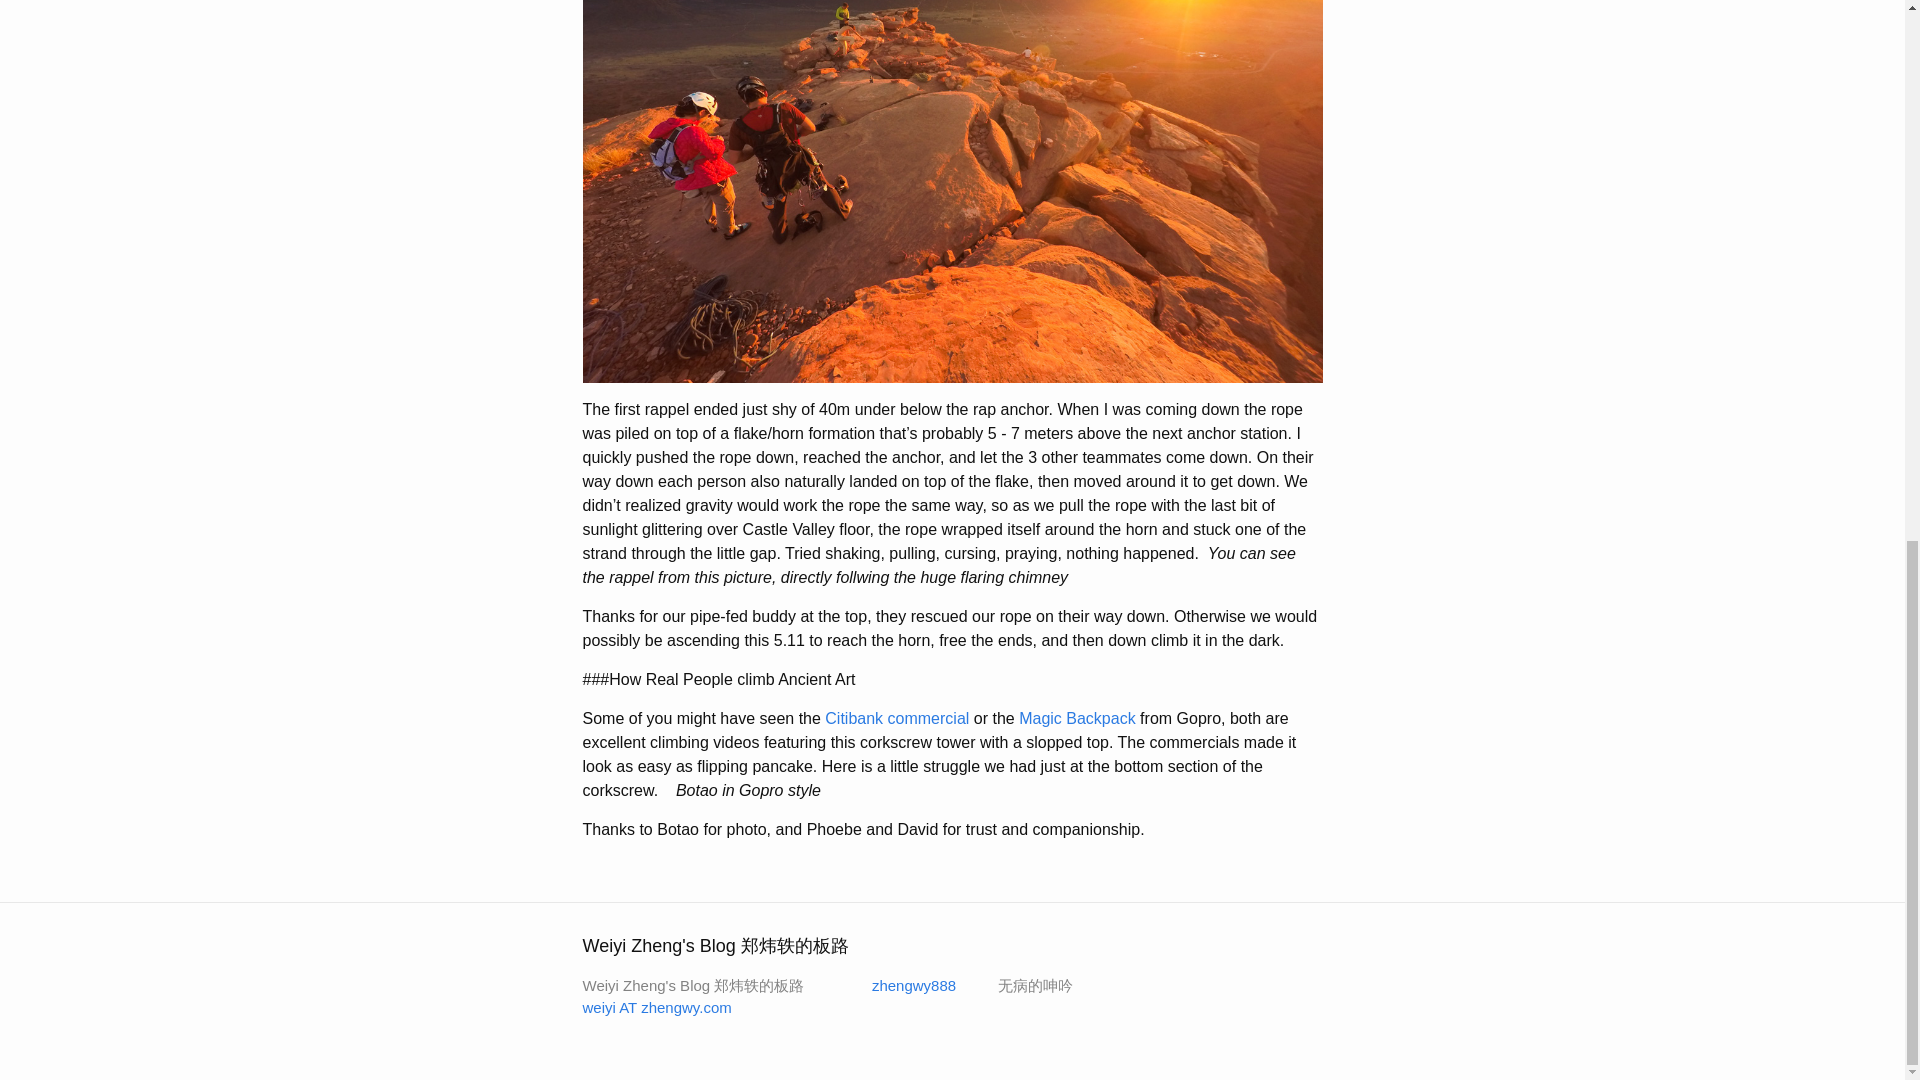 Image resolution: width=1920 pixels, height=1080 pixels. What do you see at coordinates (901, 985) in the screenshot?
I see `zhengwy888` at bounding box center [901, 985].